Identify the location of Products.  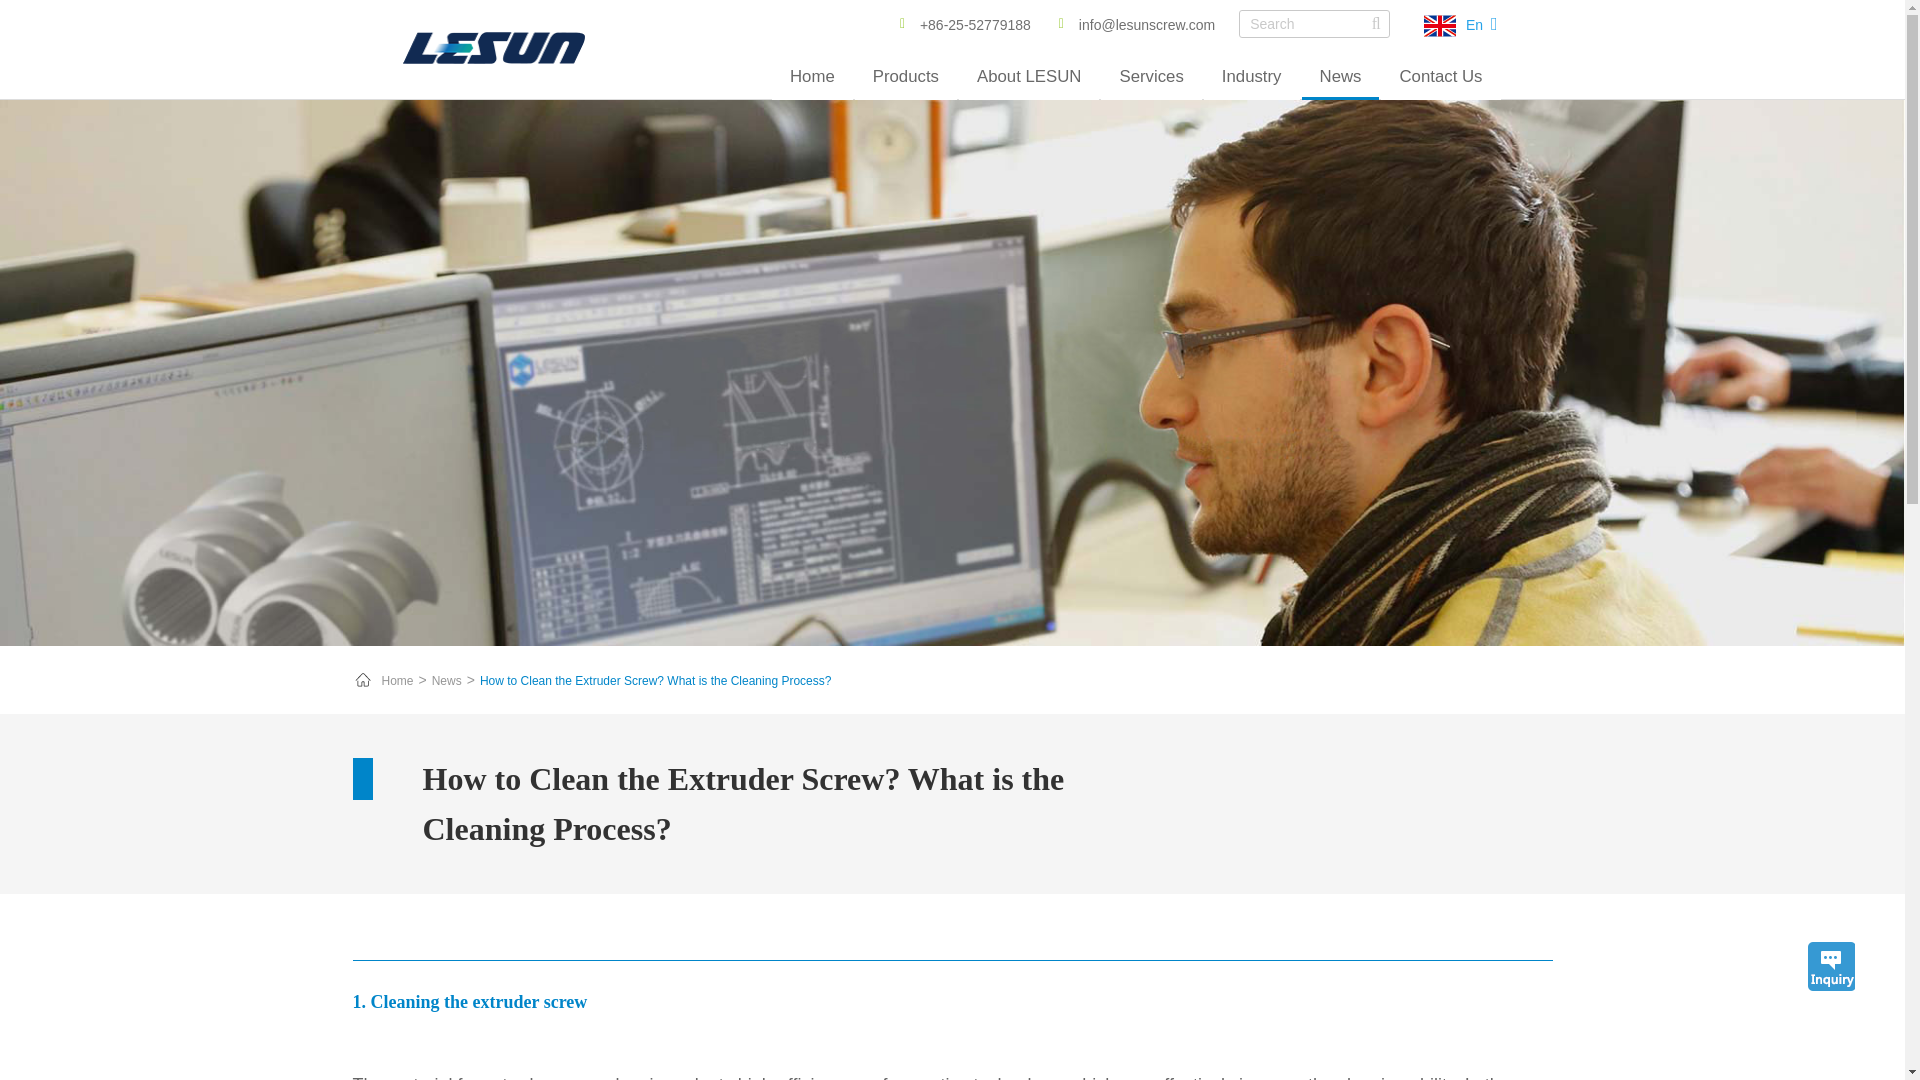
(905, 78).